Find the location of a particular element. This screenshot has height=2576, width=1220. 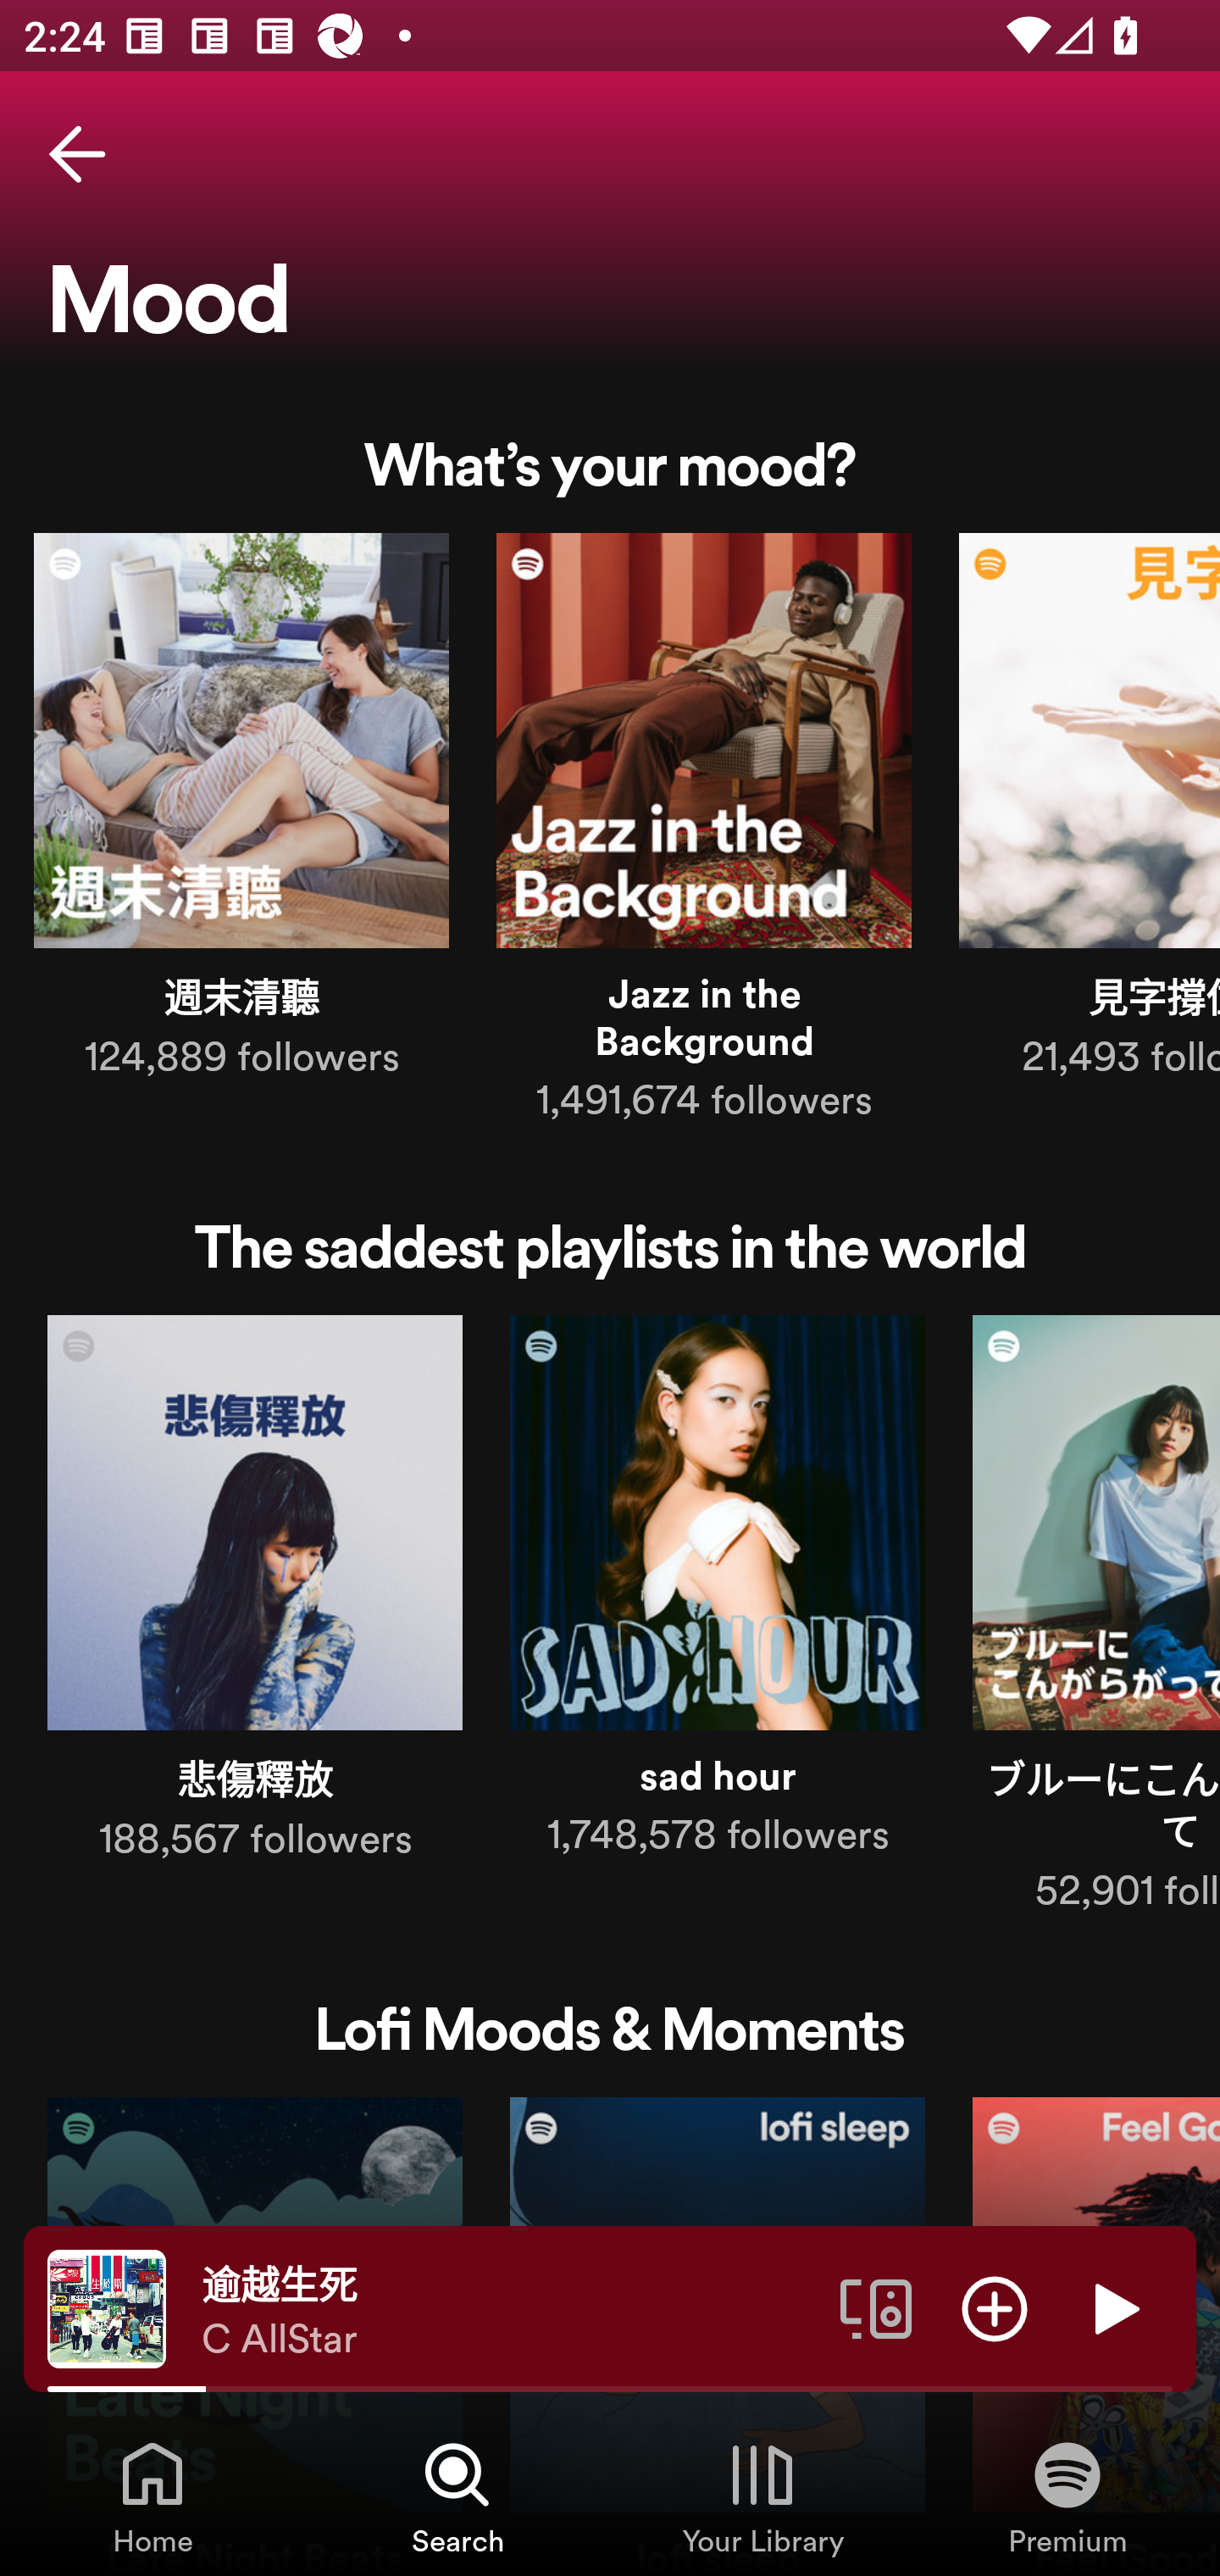

Your Library, Tab 3 of 4 Your Library Your Library is located at coordinates (762, 2496).